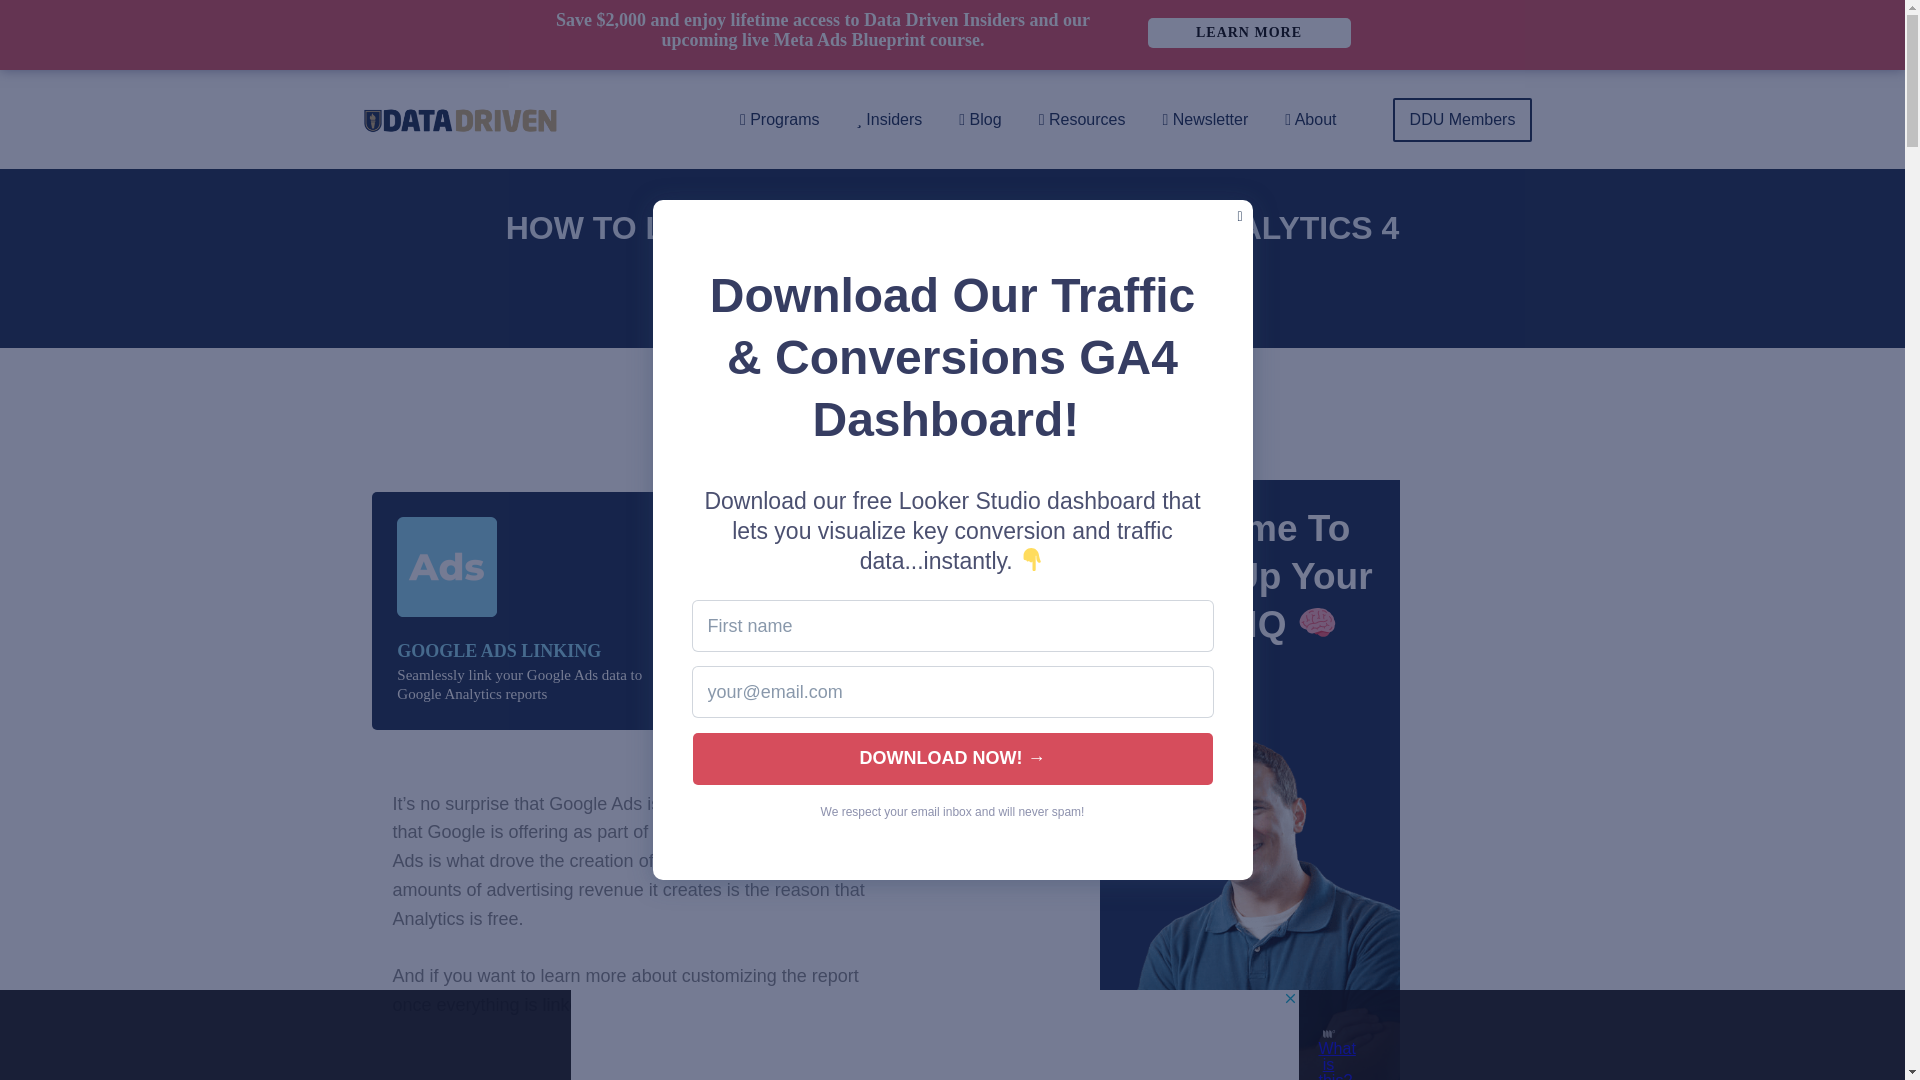  What do you see at coordinates (1310, 120) in the screenshot?
I see `About` at bounding box center [1310, 120].